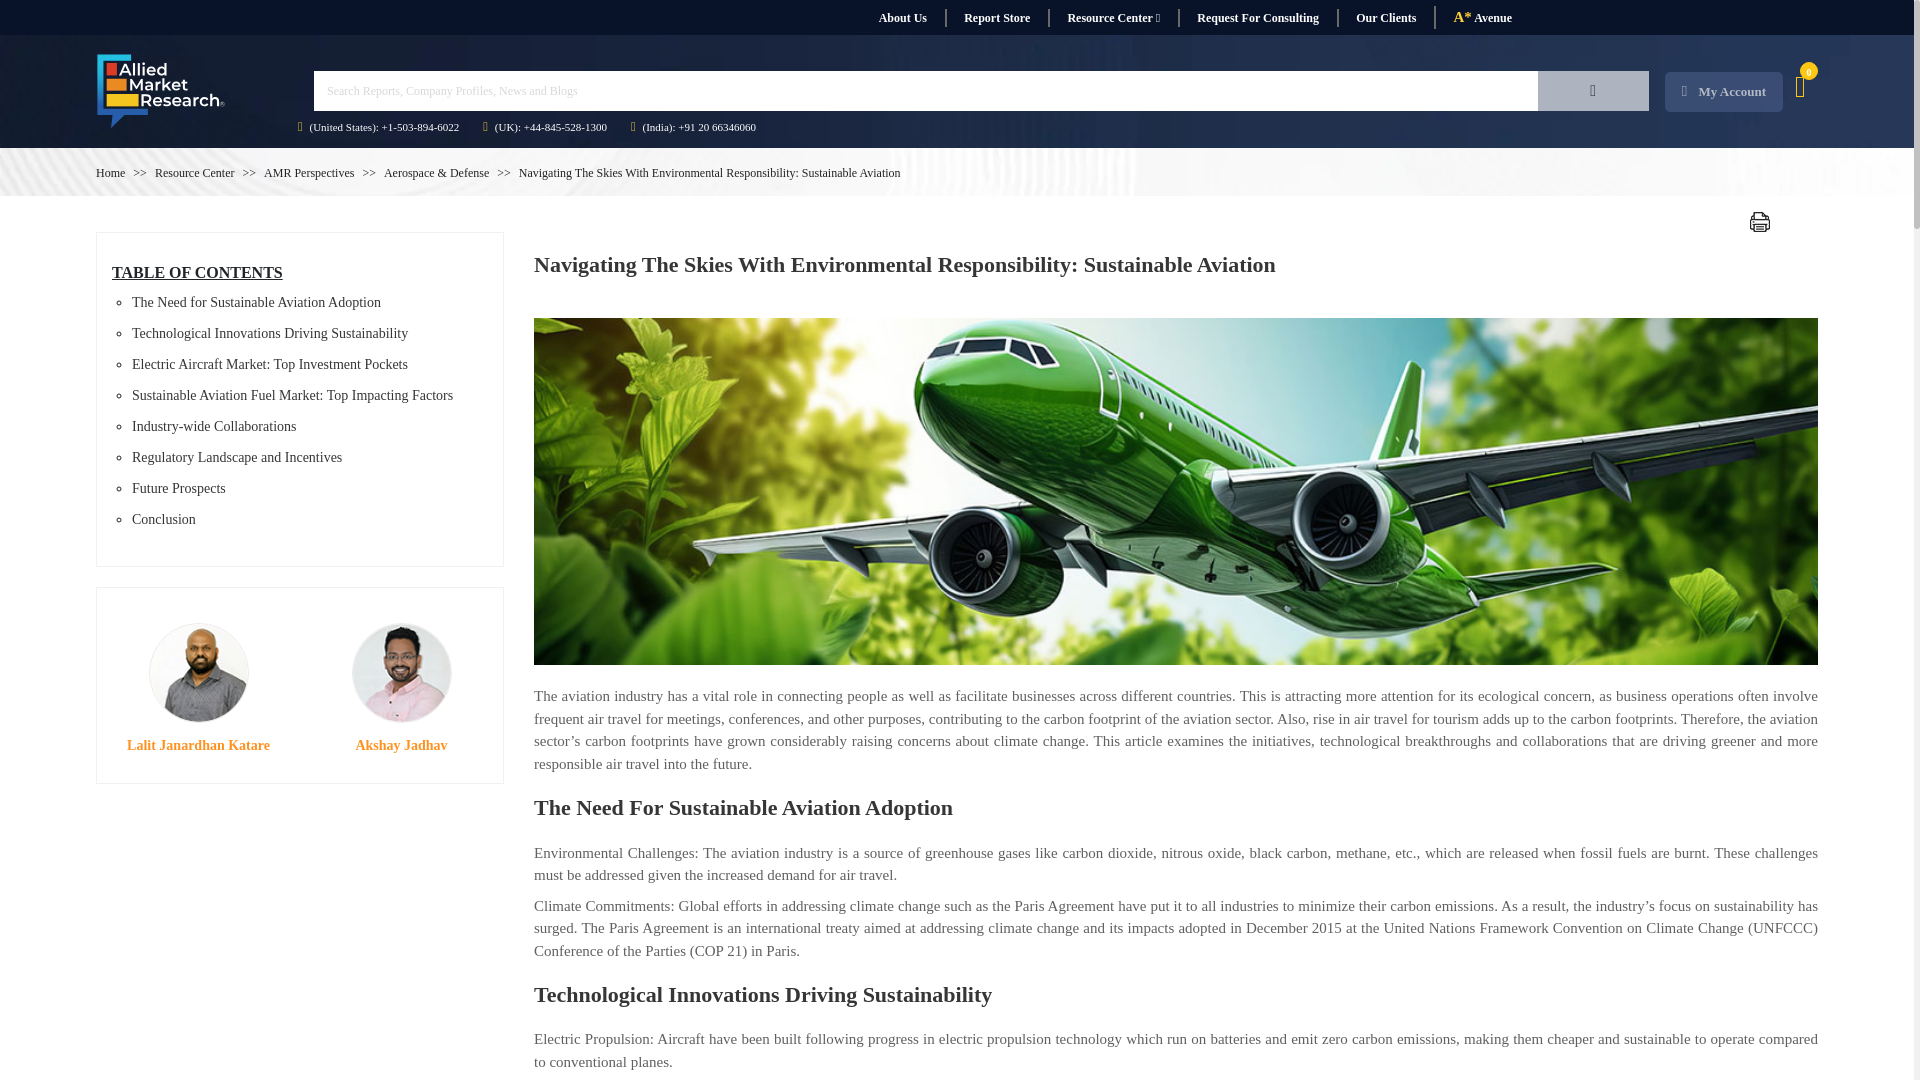 This screenshot has height=1080, width=1920. What do you see at coordinates (179, 488) in the screenshot?
I see `Future Prospects` at bounding box center [179, 488].